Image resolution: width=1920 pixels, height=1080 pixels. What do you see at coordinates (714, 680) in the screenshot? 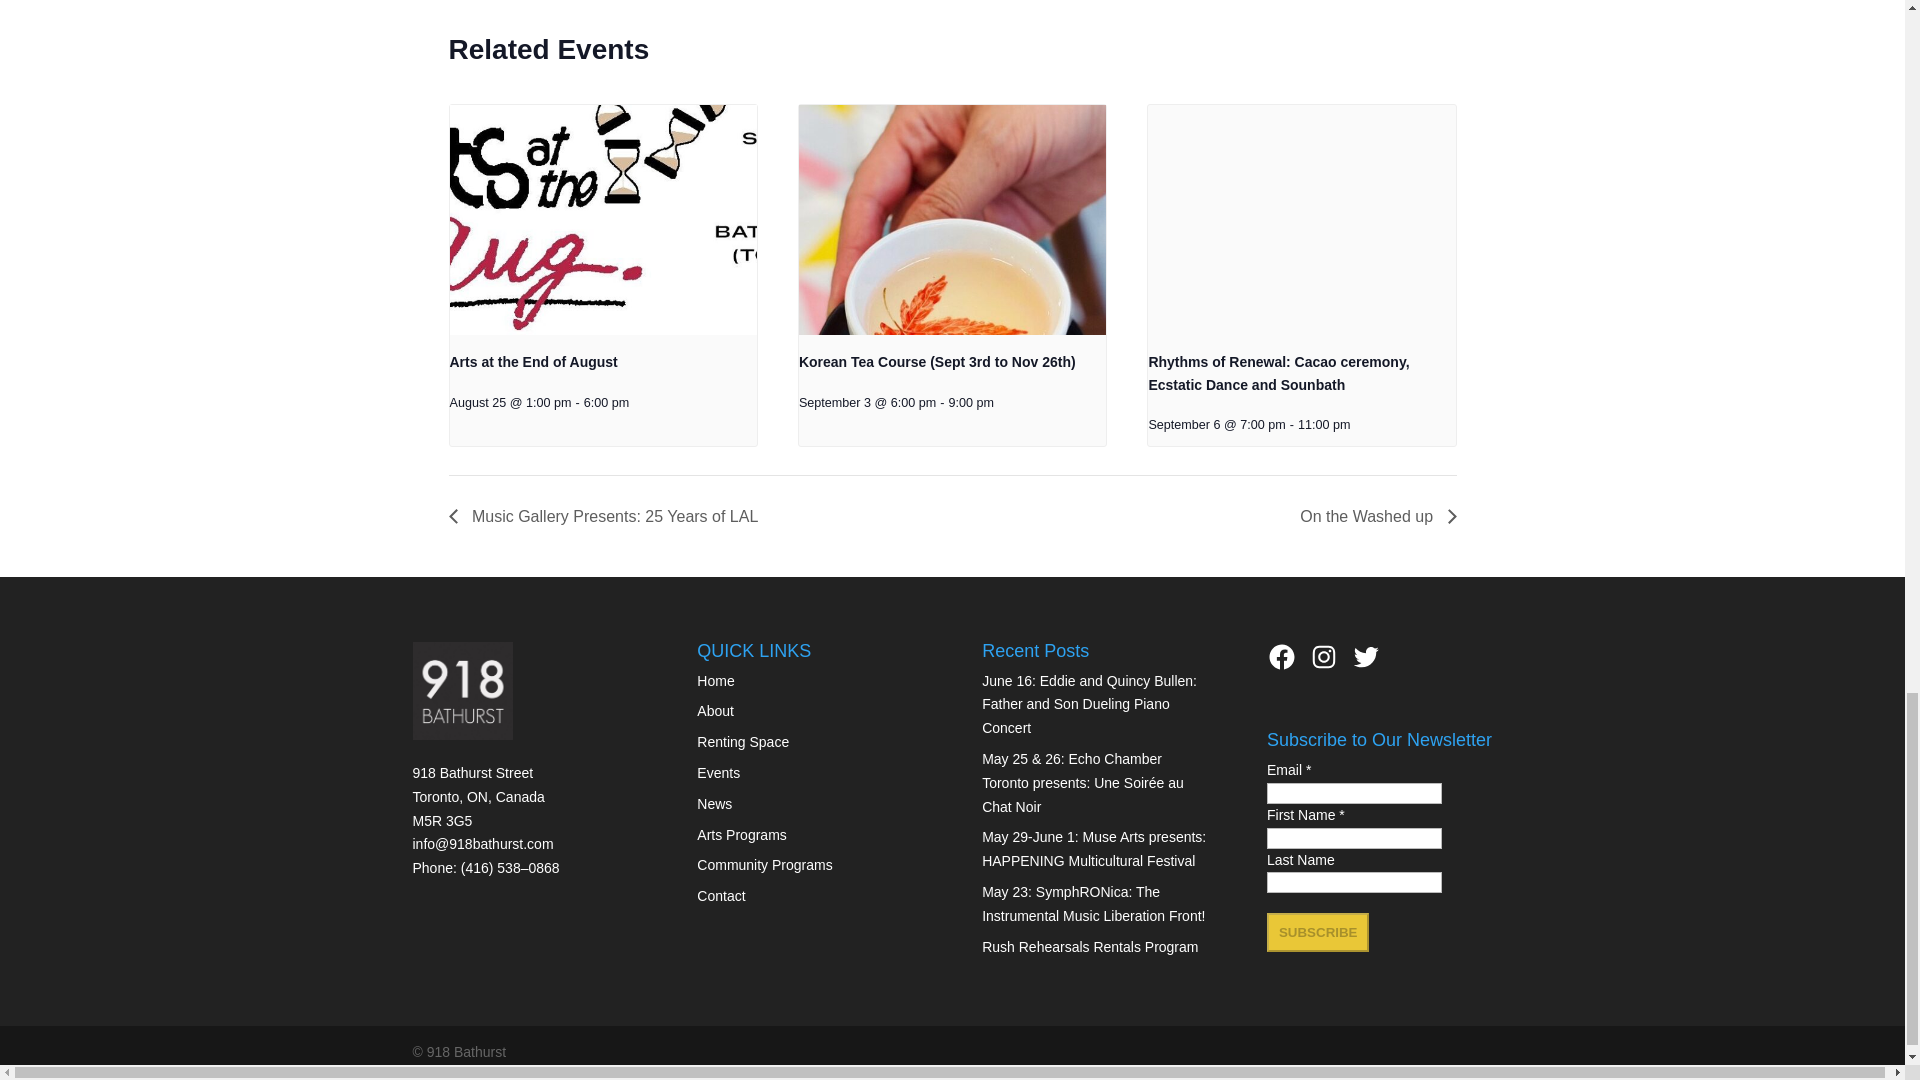
I see `Home` at bounding box center [714, 680].